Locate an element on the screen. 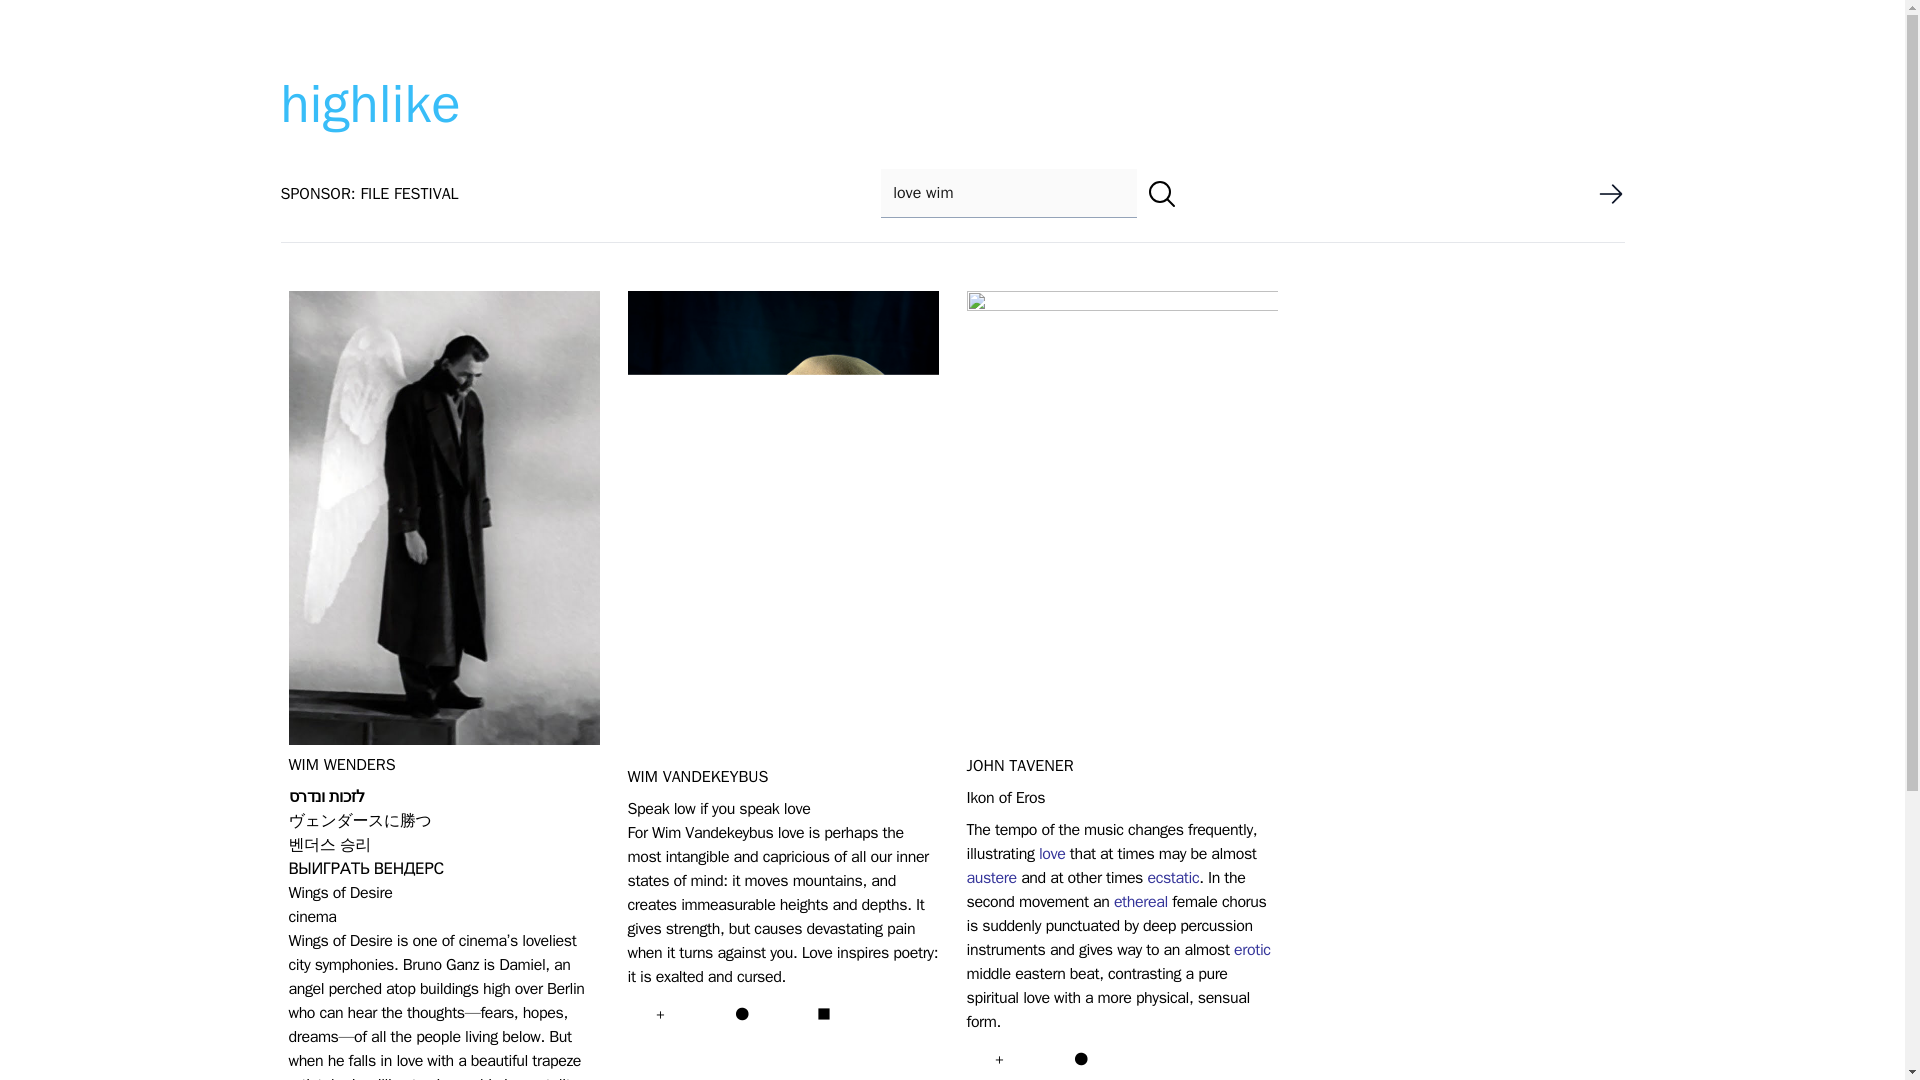 This screenshot has height=1080, width=1920. JOHN TAVENER is located at coordinates (1019, 766).